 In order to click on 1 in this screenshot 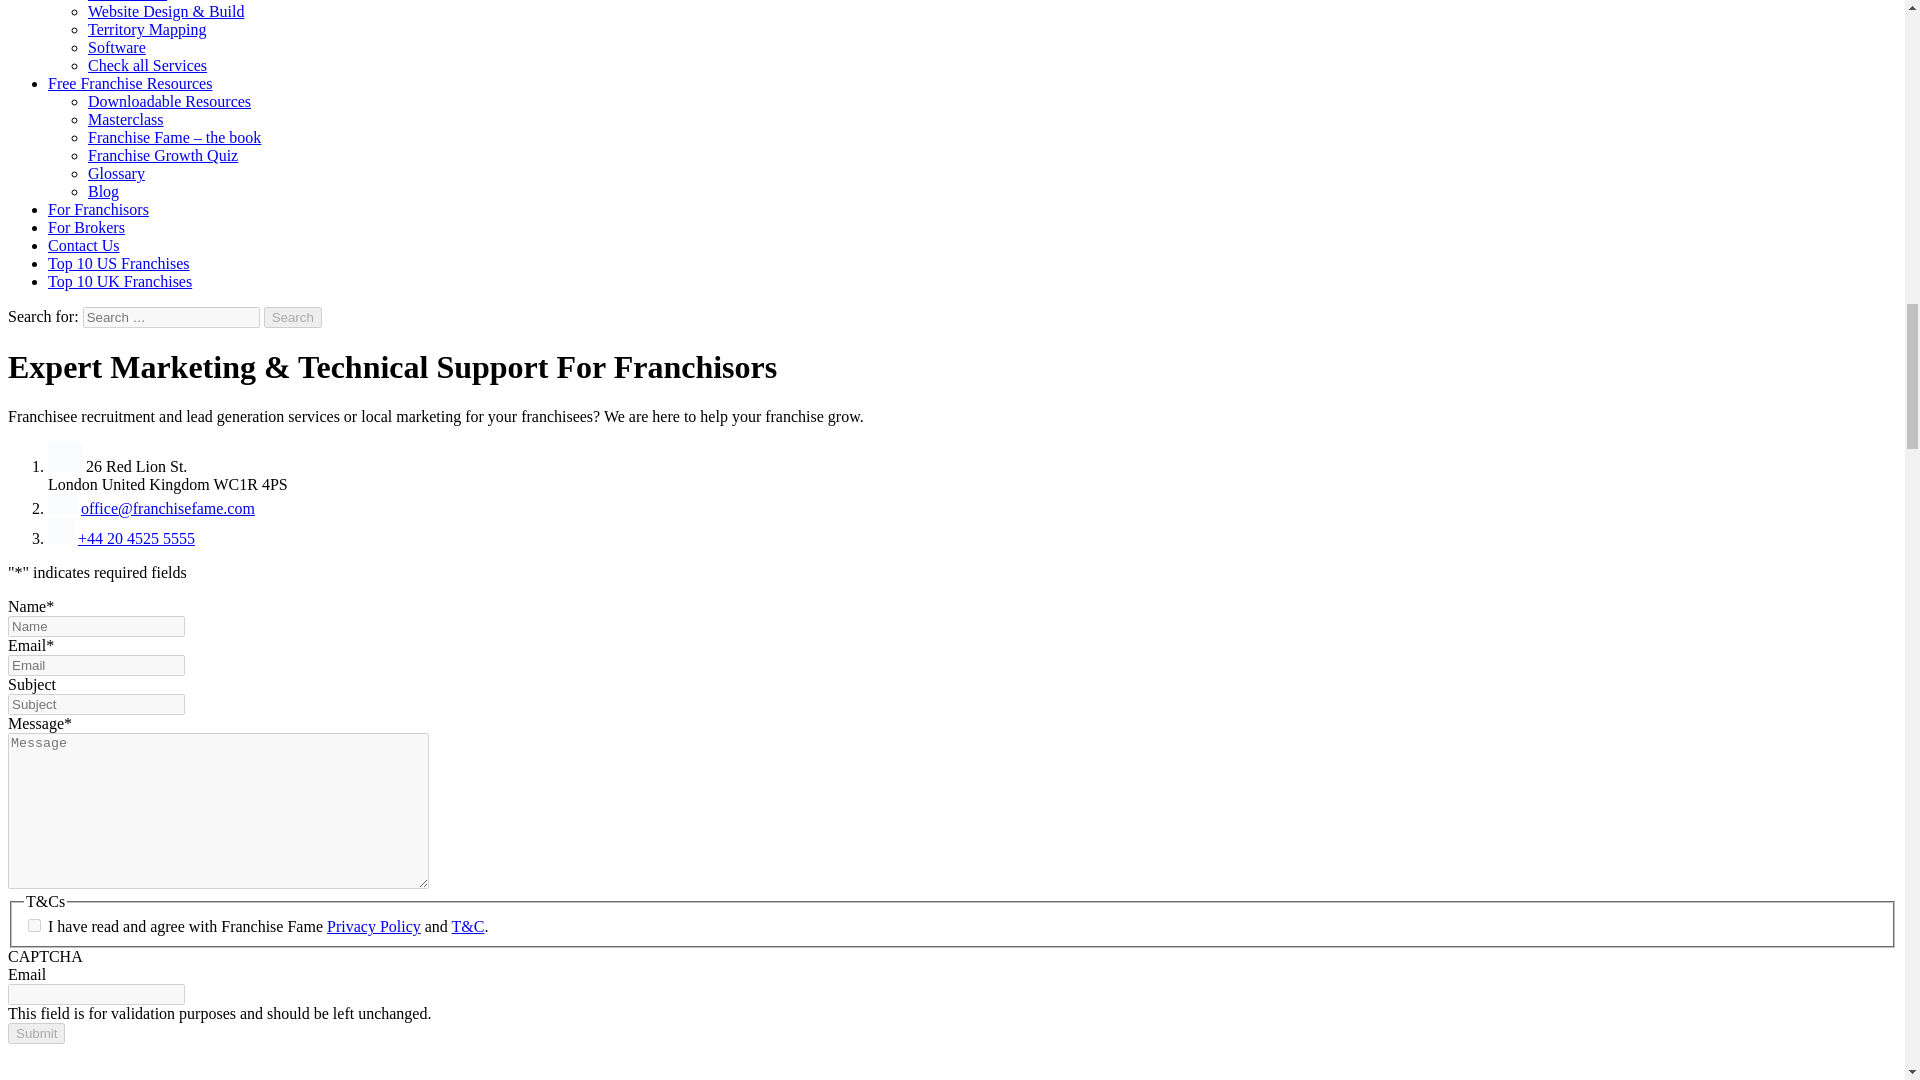, I will do `click(34, 926)`.